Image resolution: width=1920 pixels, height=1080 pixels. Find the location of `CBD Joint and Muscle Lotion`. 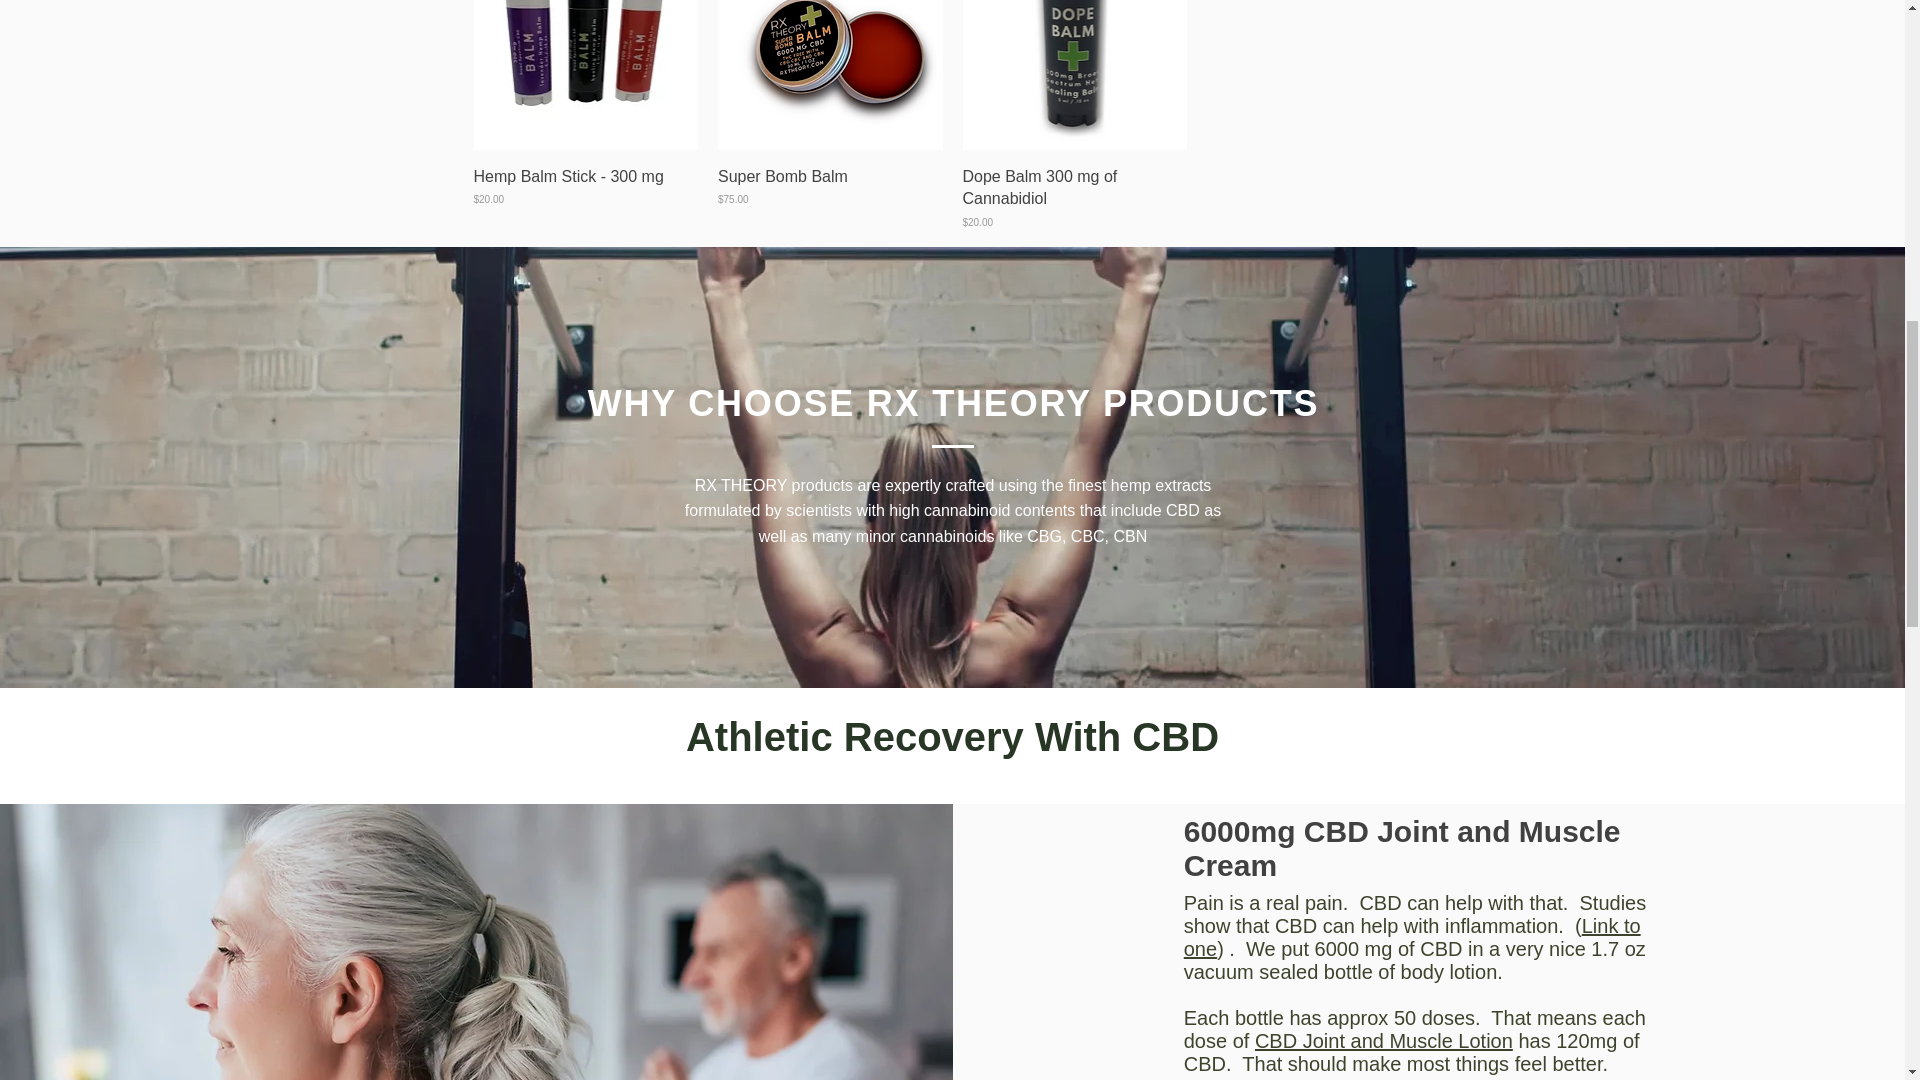

CBD Joint and Muscle Lotion is located at coordinates (1384, 1040).